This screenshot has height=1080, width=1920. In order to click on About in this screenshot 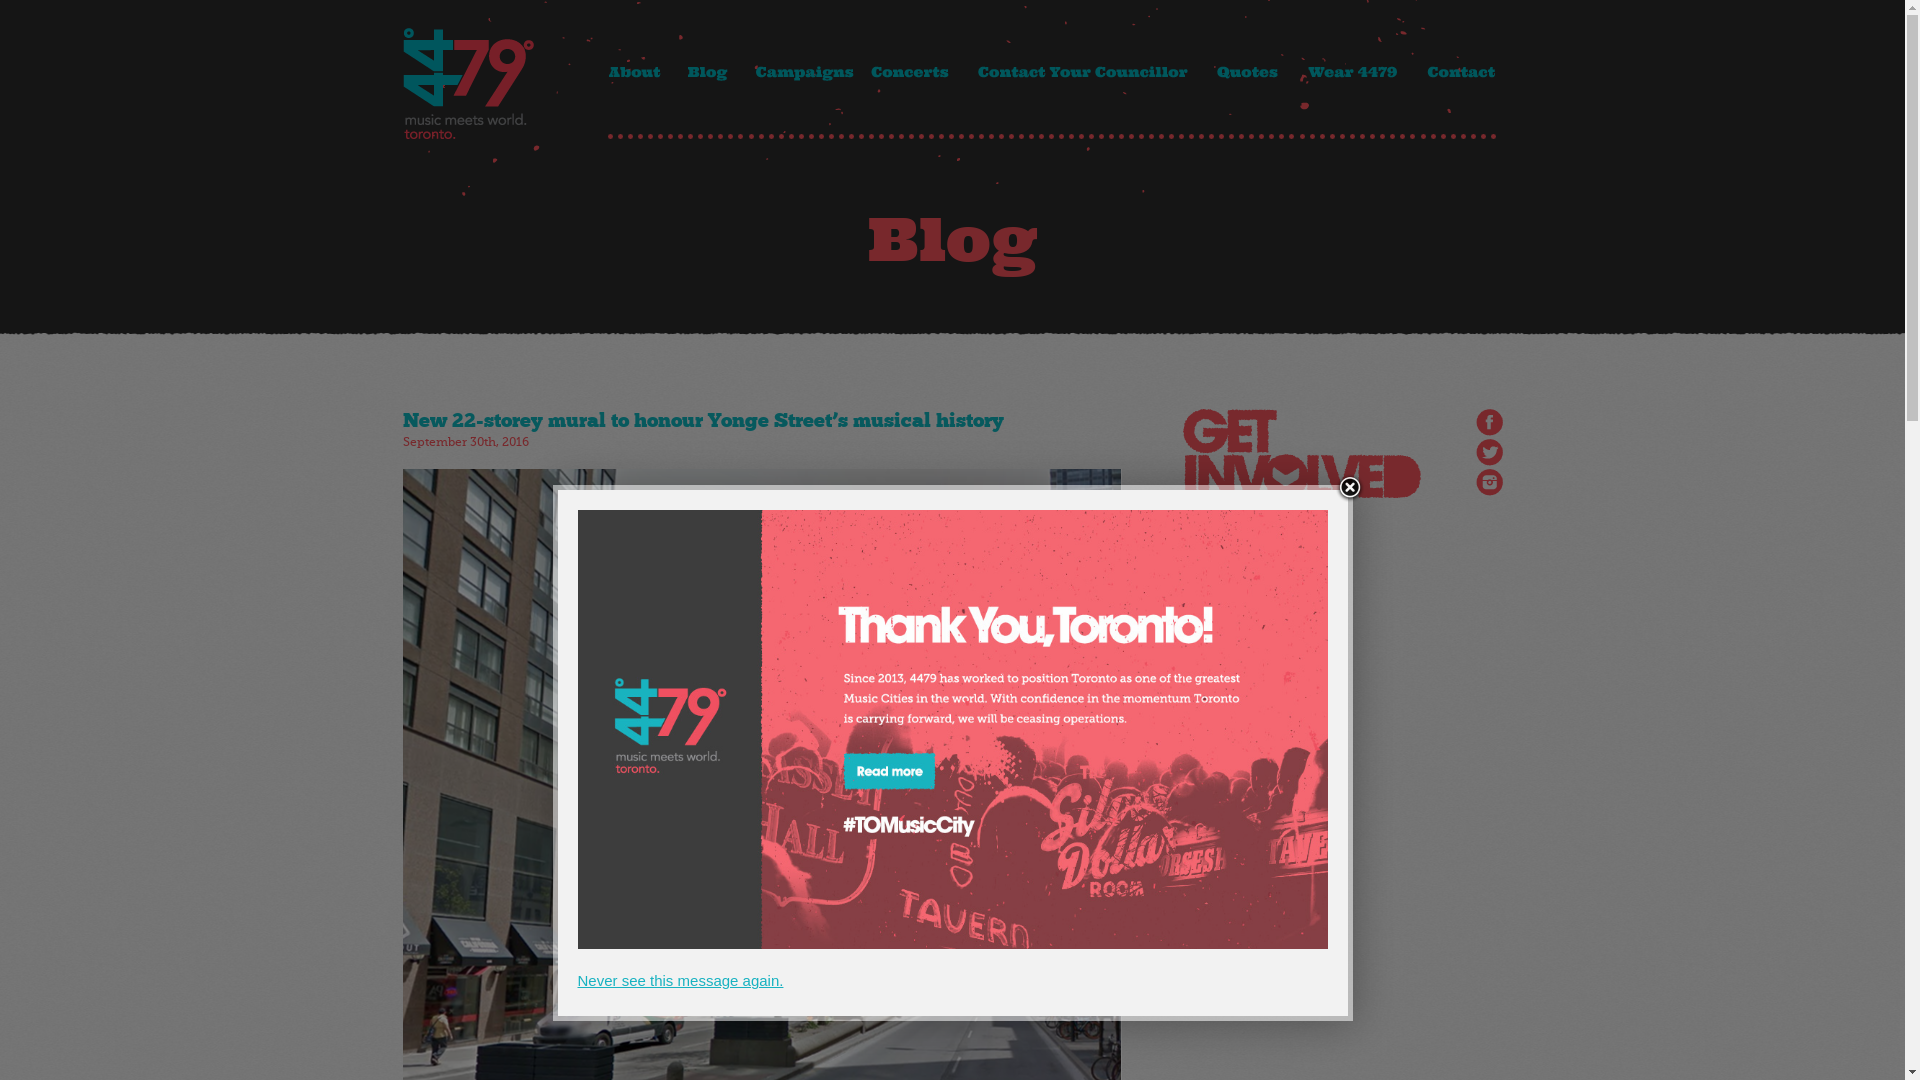, I will do `click(644, 72)`.